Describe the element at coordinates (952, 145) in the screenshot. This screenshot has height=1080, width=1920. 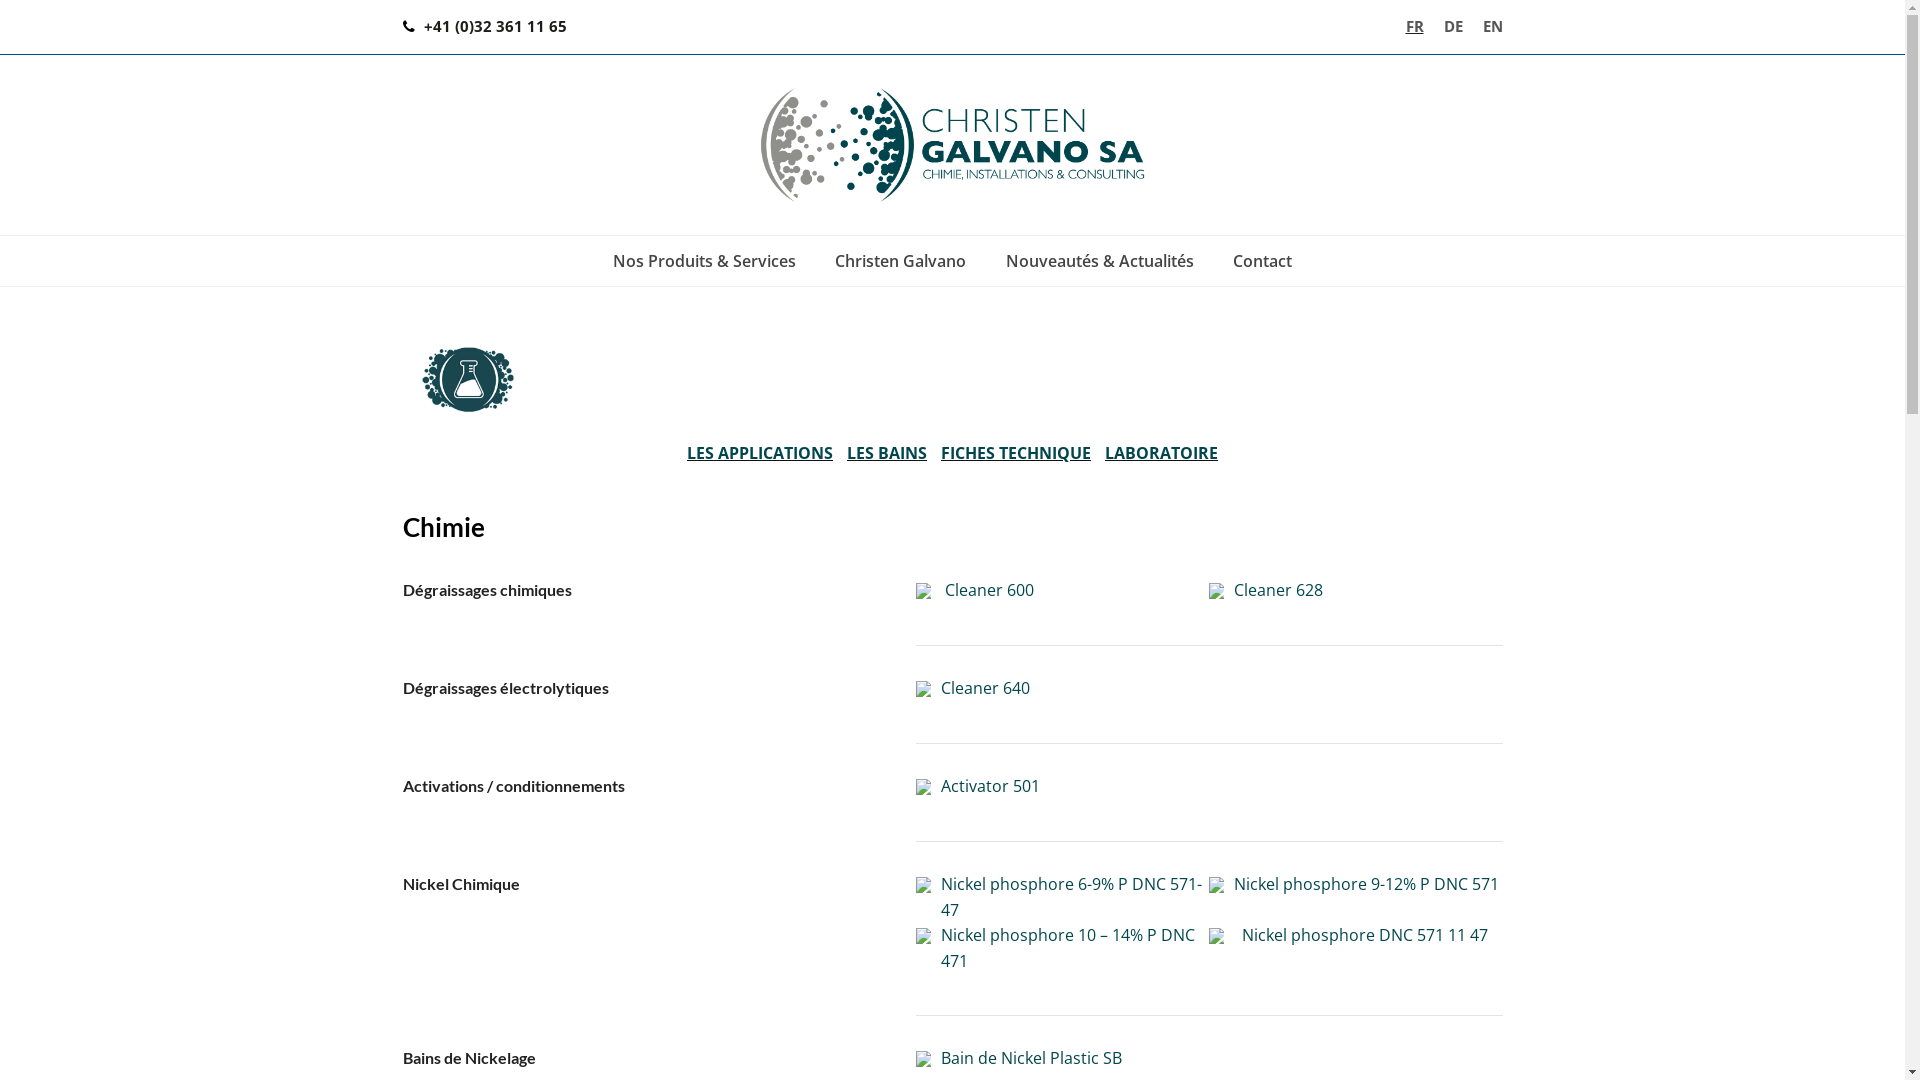
I see `Christen Galvano SA` at that location.